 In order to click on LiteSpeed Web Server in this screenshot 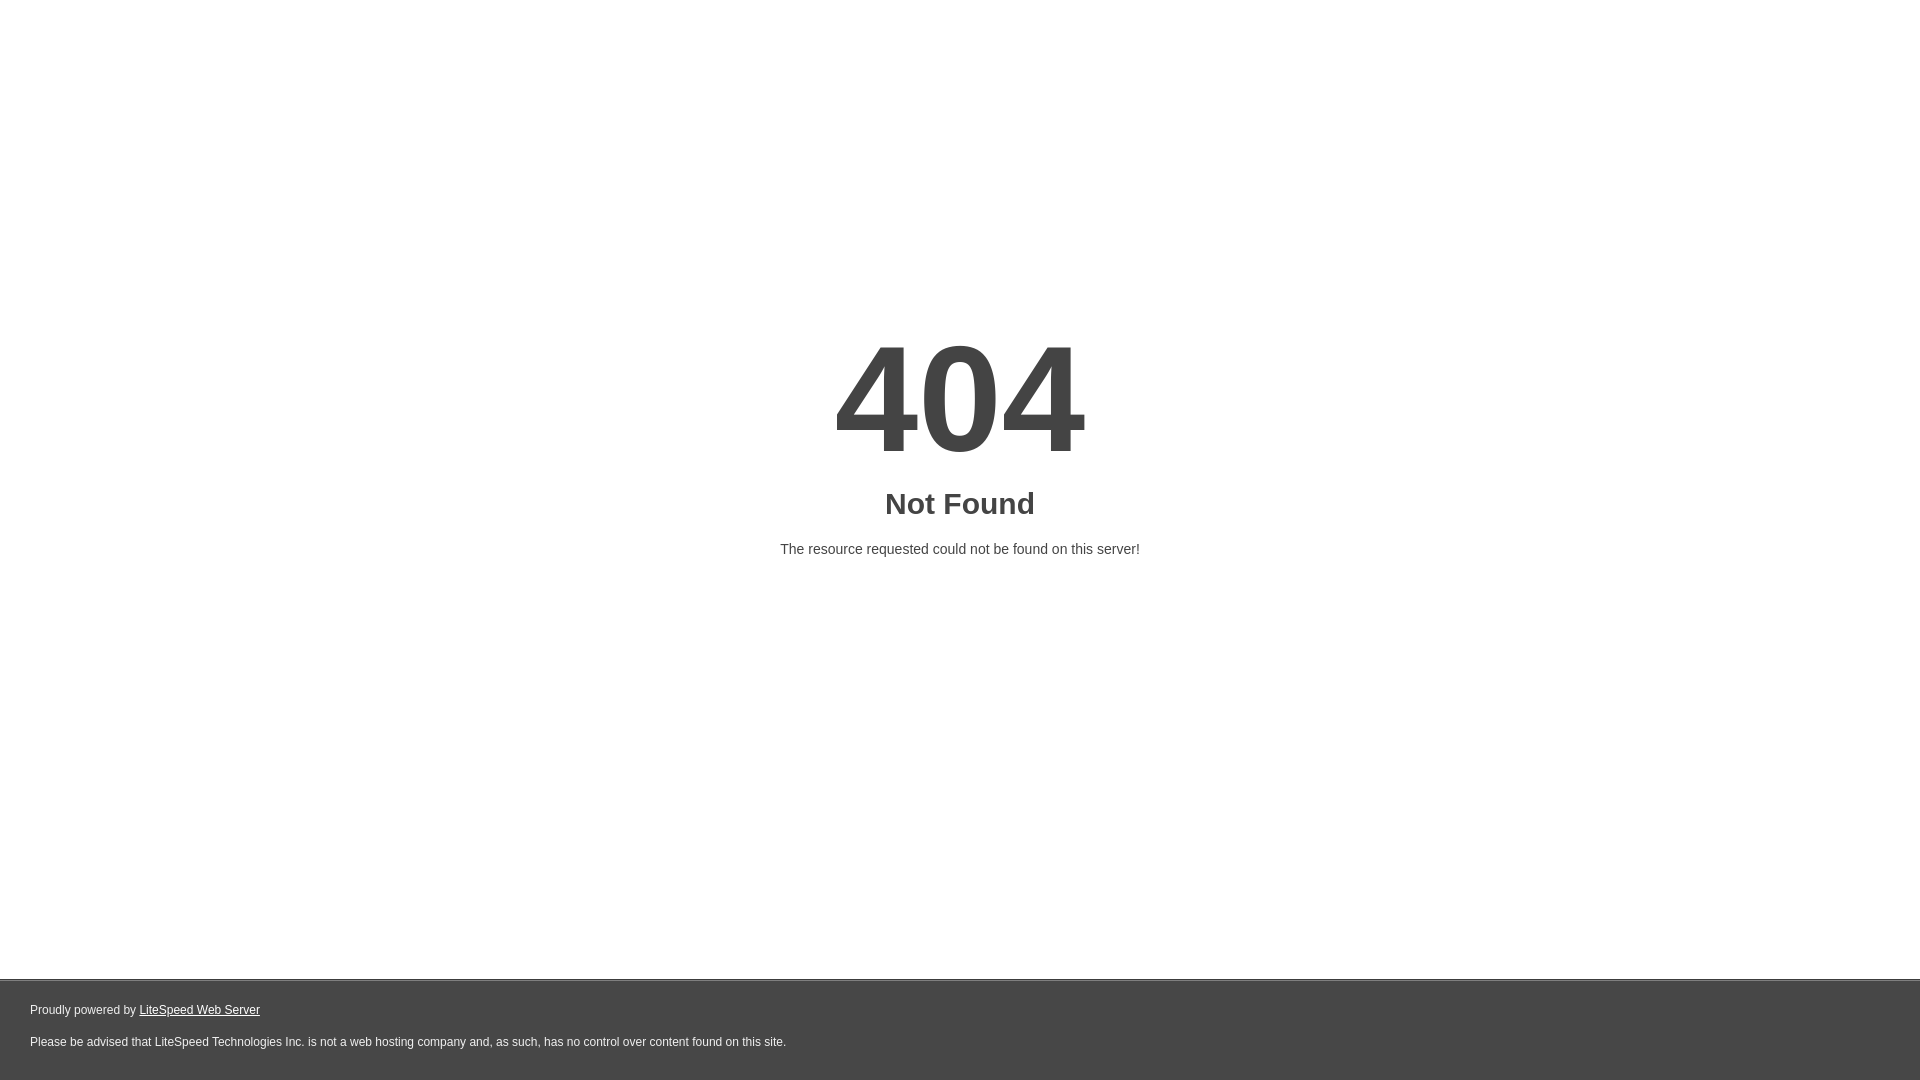, I will do `click(200, 1010)`.